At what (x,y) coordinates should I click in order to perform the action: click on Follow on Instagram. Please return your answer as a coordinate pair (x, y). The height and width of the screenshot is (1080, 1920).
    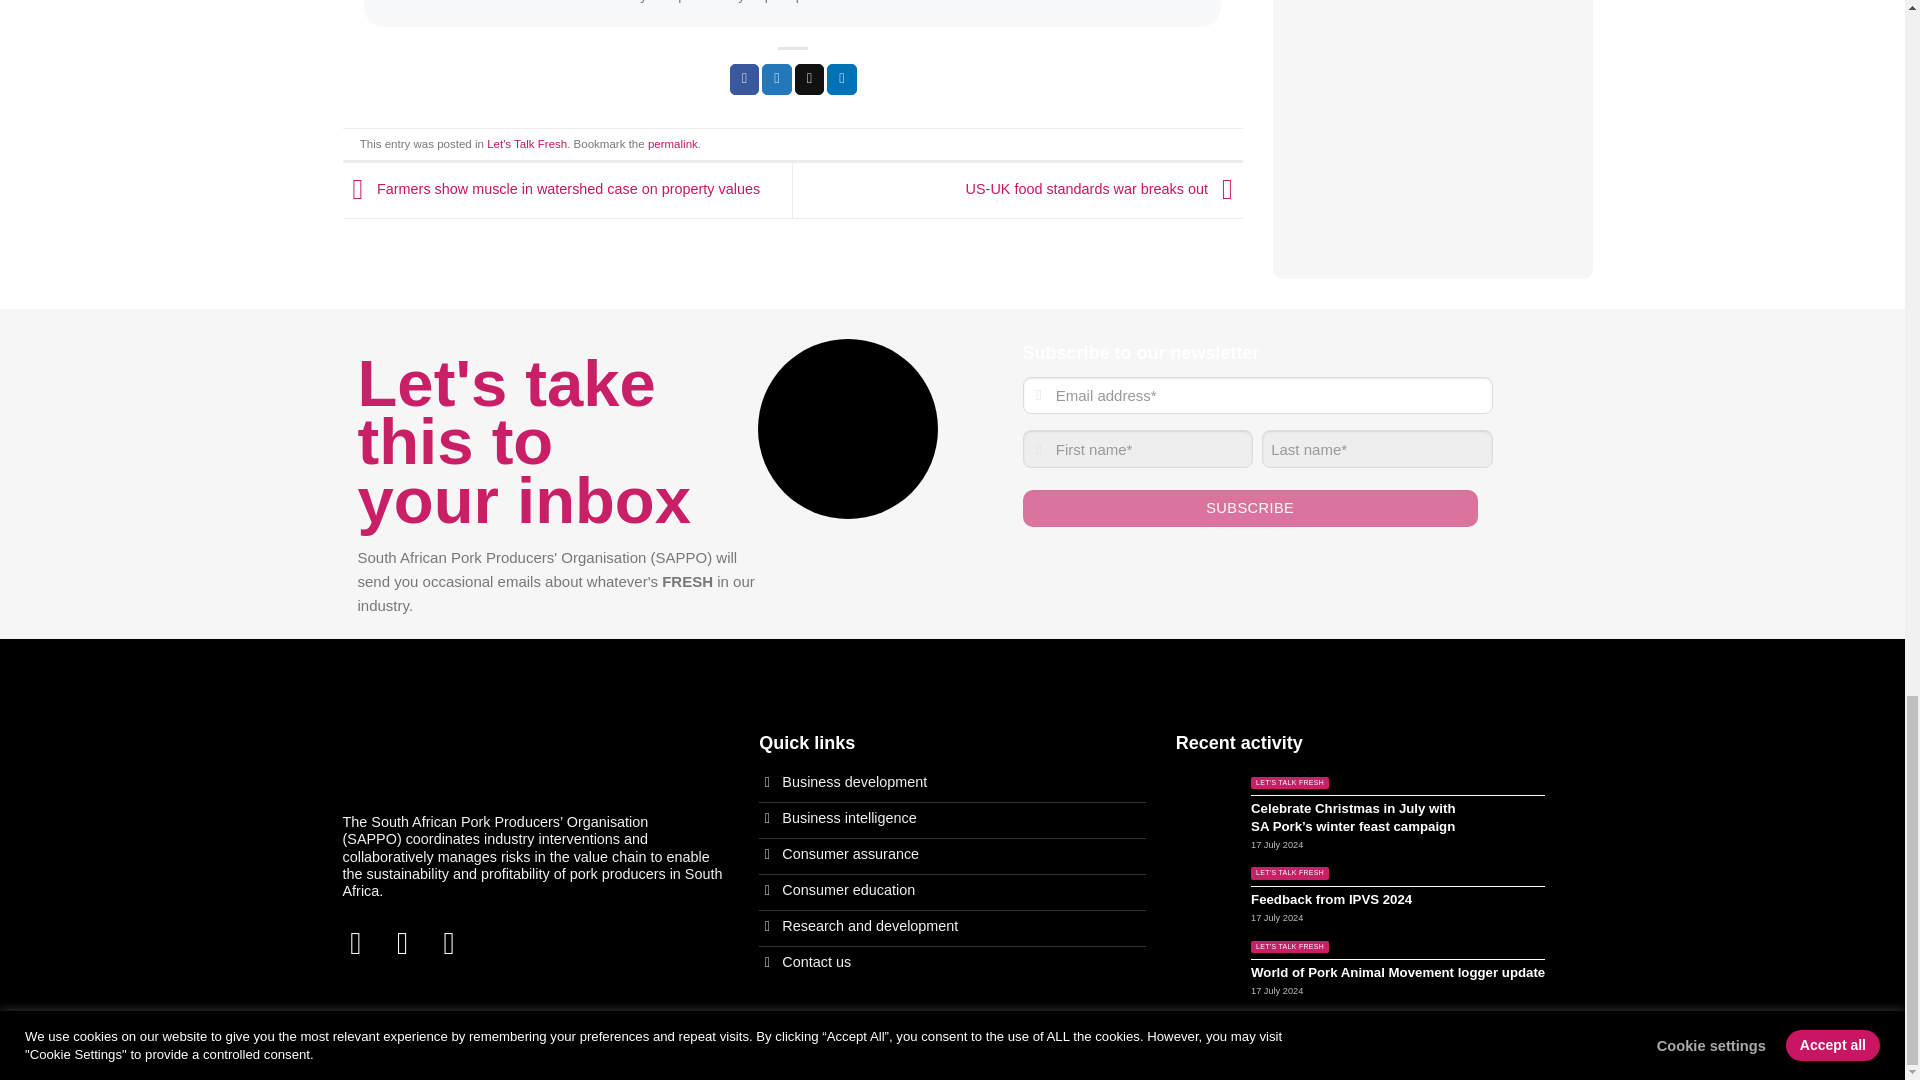
    Looking at the image, I should click on (412, 943).